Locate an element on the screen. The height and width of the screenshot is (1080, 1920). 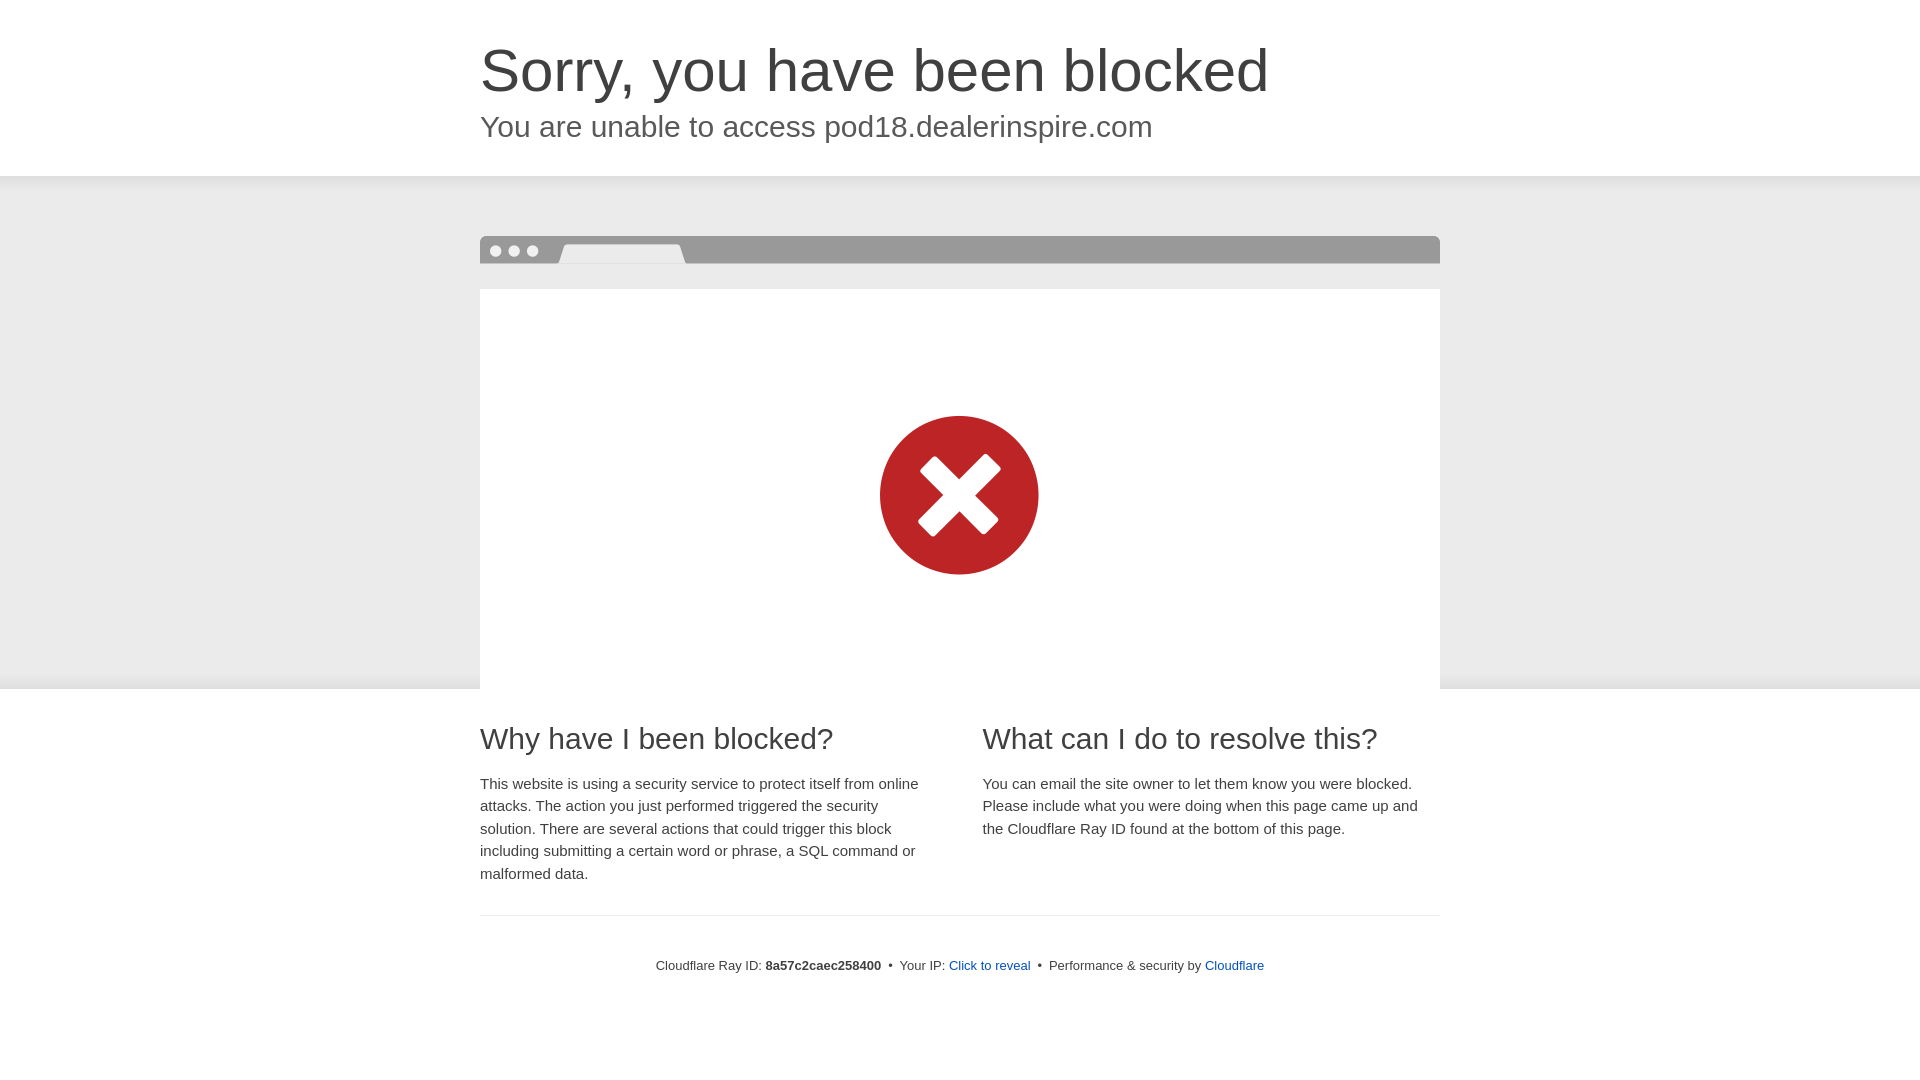
Cloudflare is located at coordinates (1234, 965).